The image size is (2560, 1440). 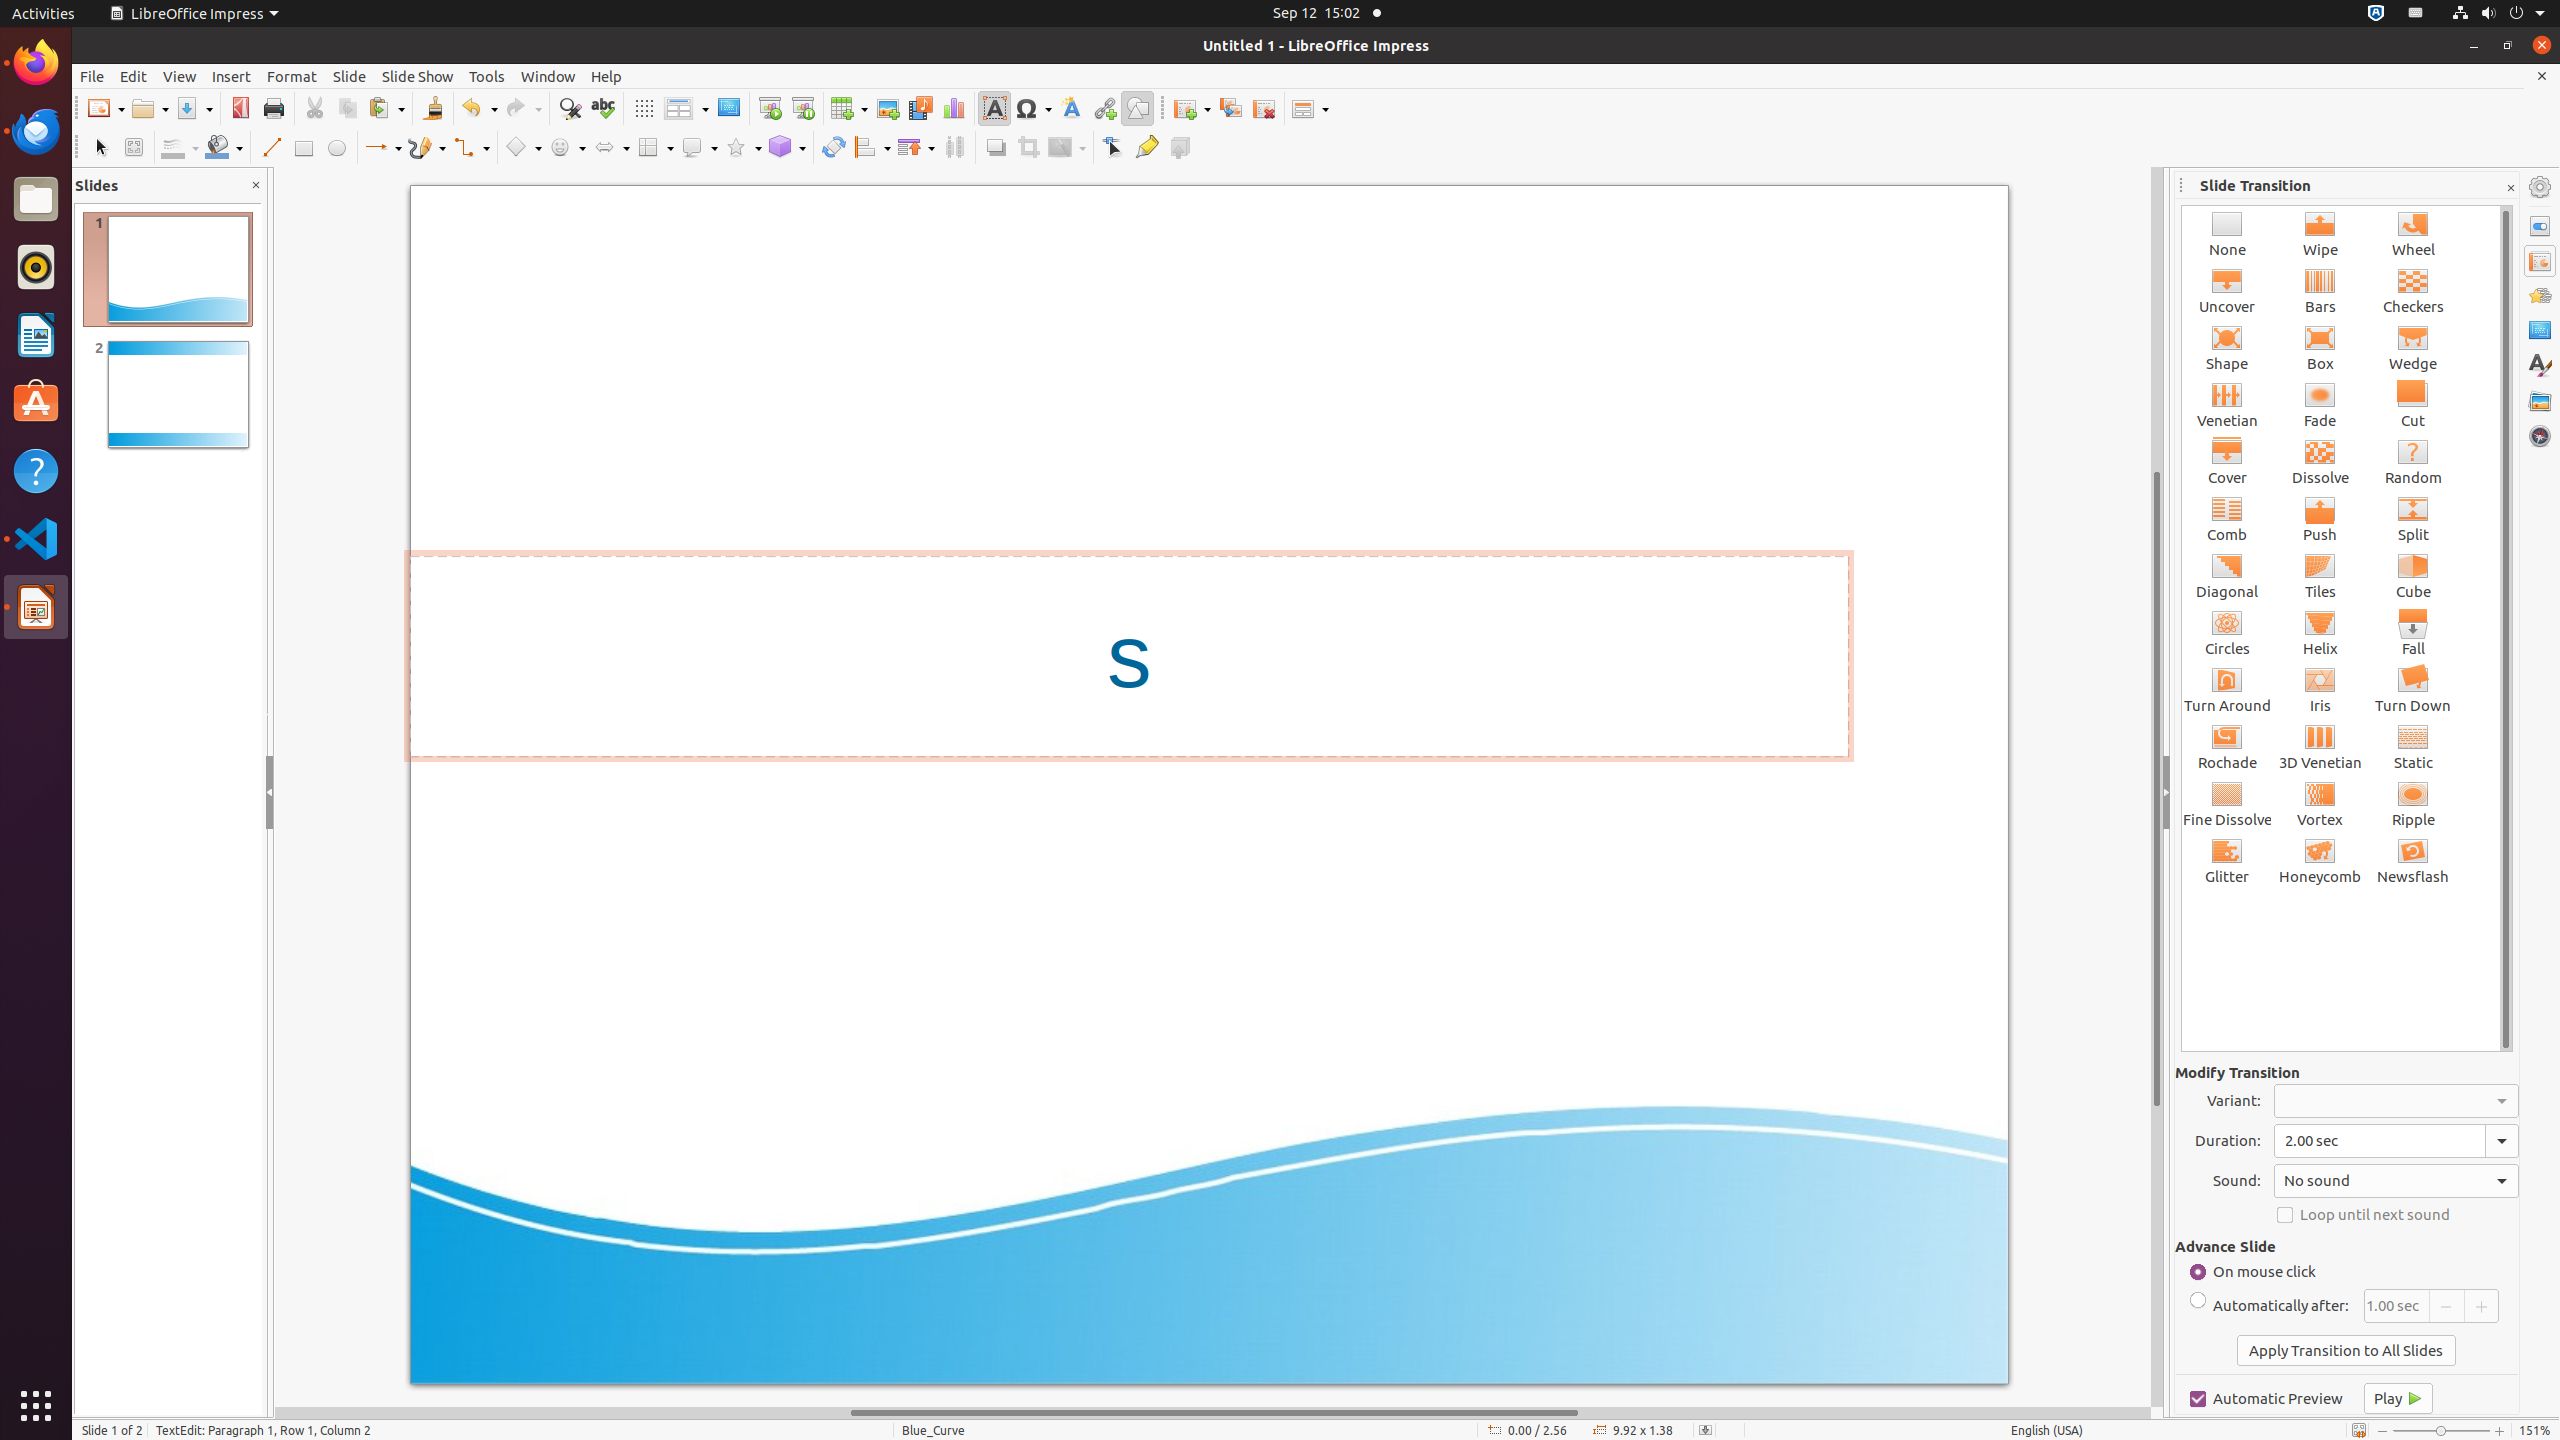 What do you see at coordinates (350, 76) in the screenshot?
I see `Slide` at bounding box center [350, 76].